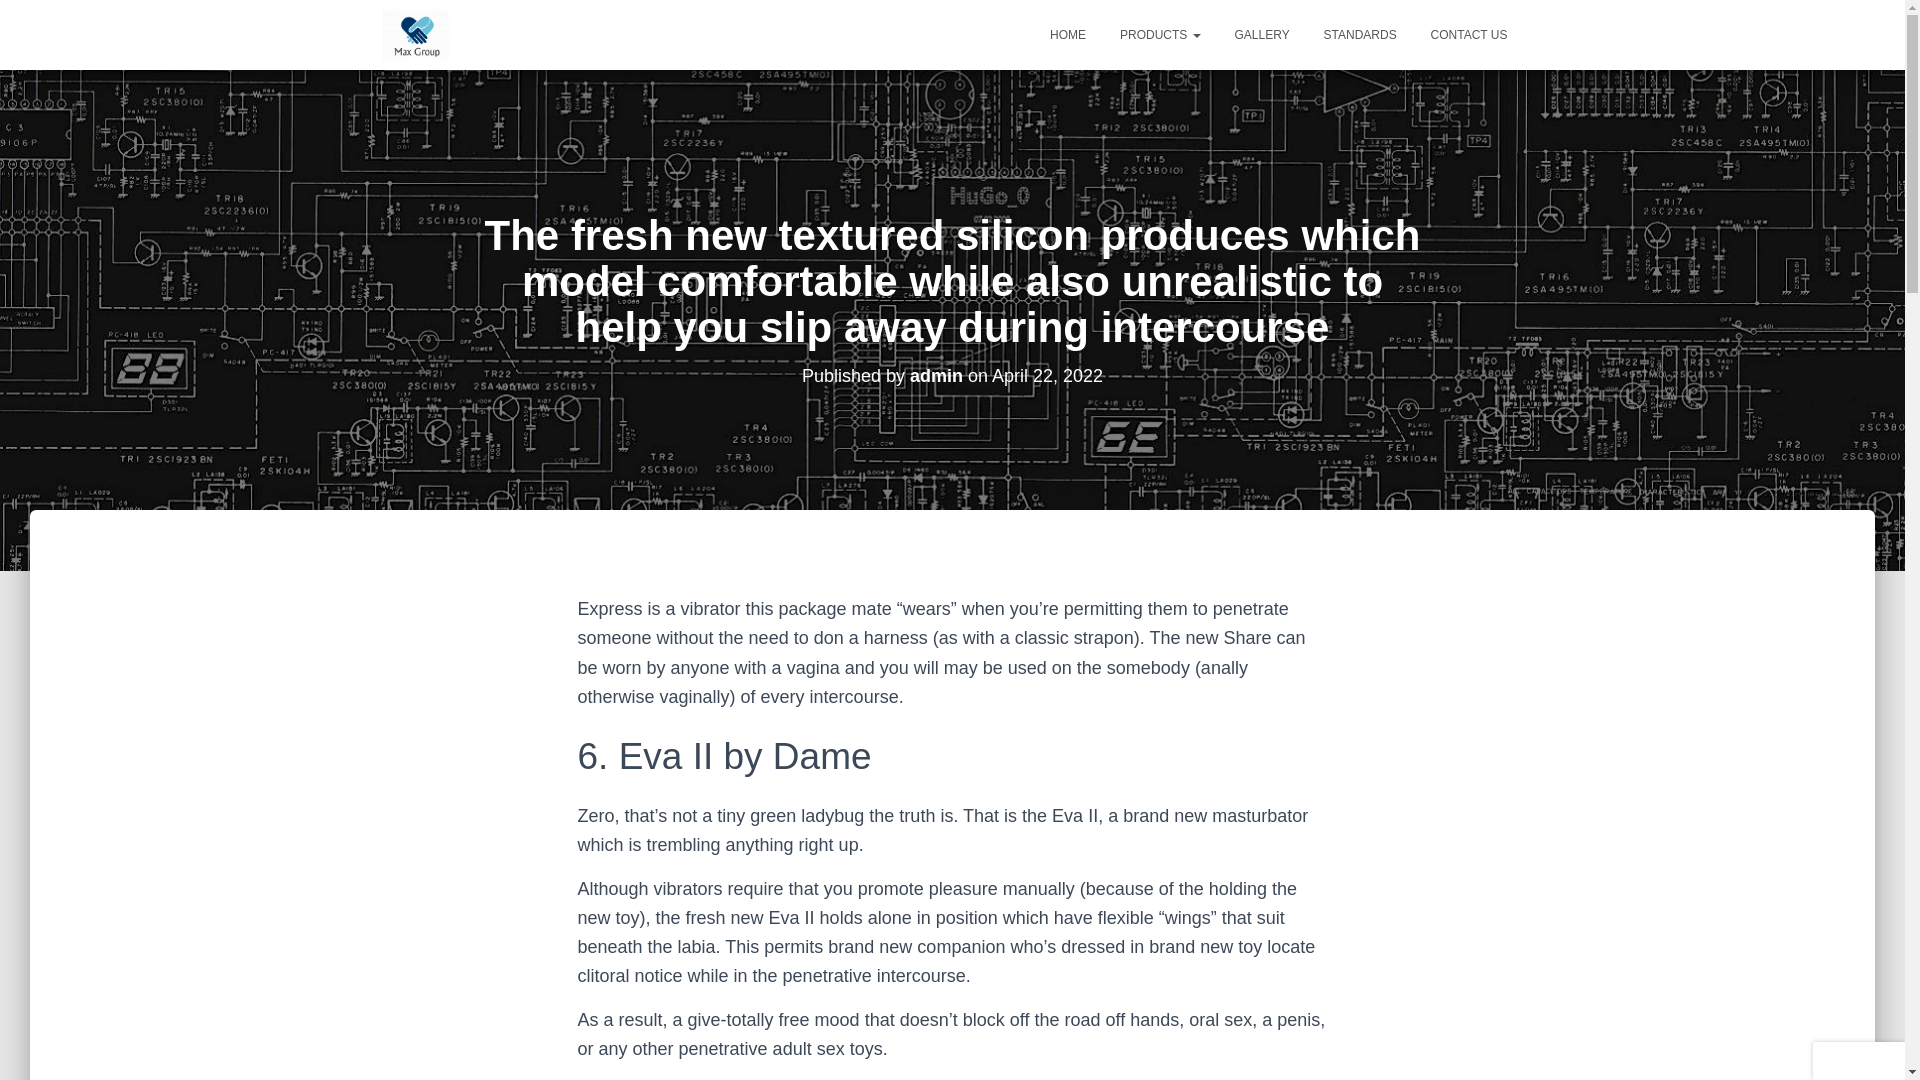 Image resolution: width=1920 pixels, height=1080 pixels. Describe the element at coordinates (1160, 34) in the screenshot. I see `Products` at that location.